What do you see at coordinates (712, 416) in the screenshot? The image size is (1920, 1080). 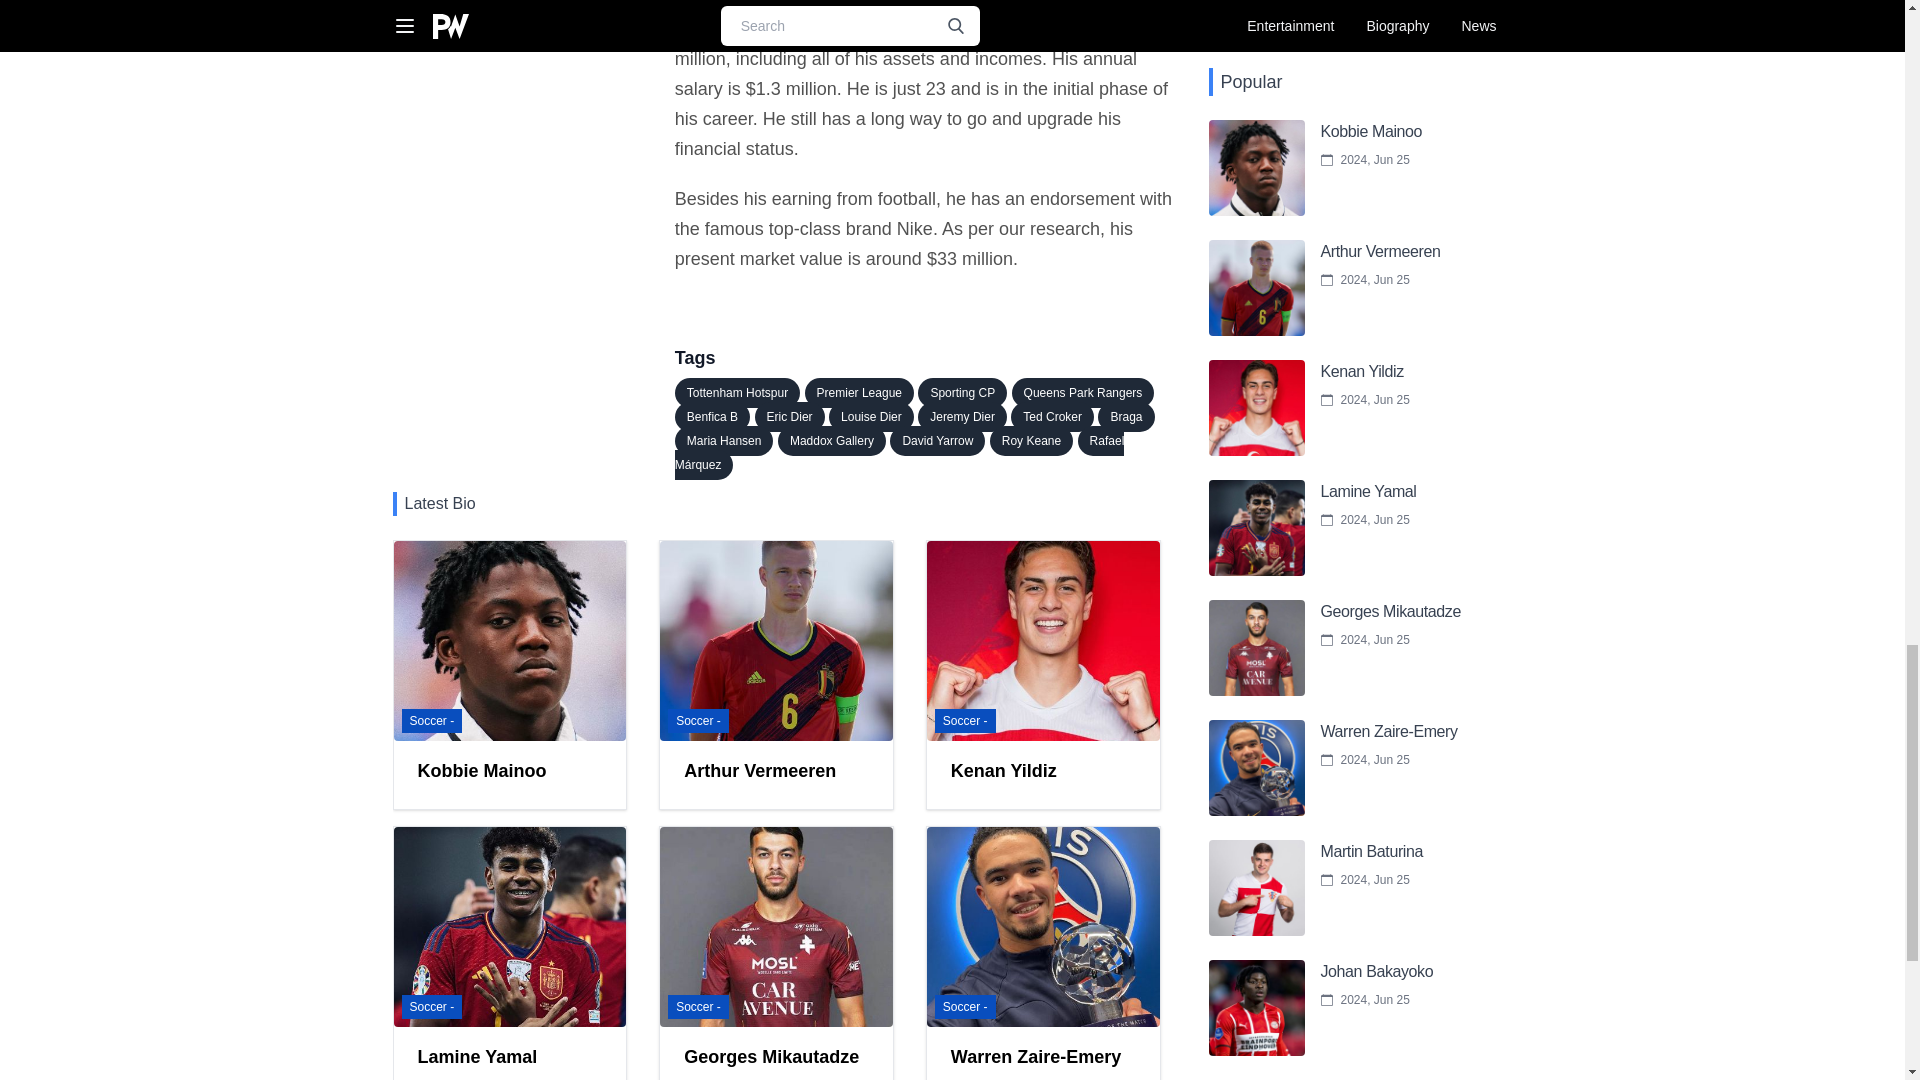 I see `Benfica B` at bounding box center [712, 416].